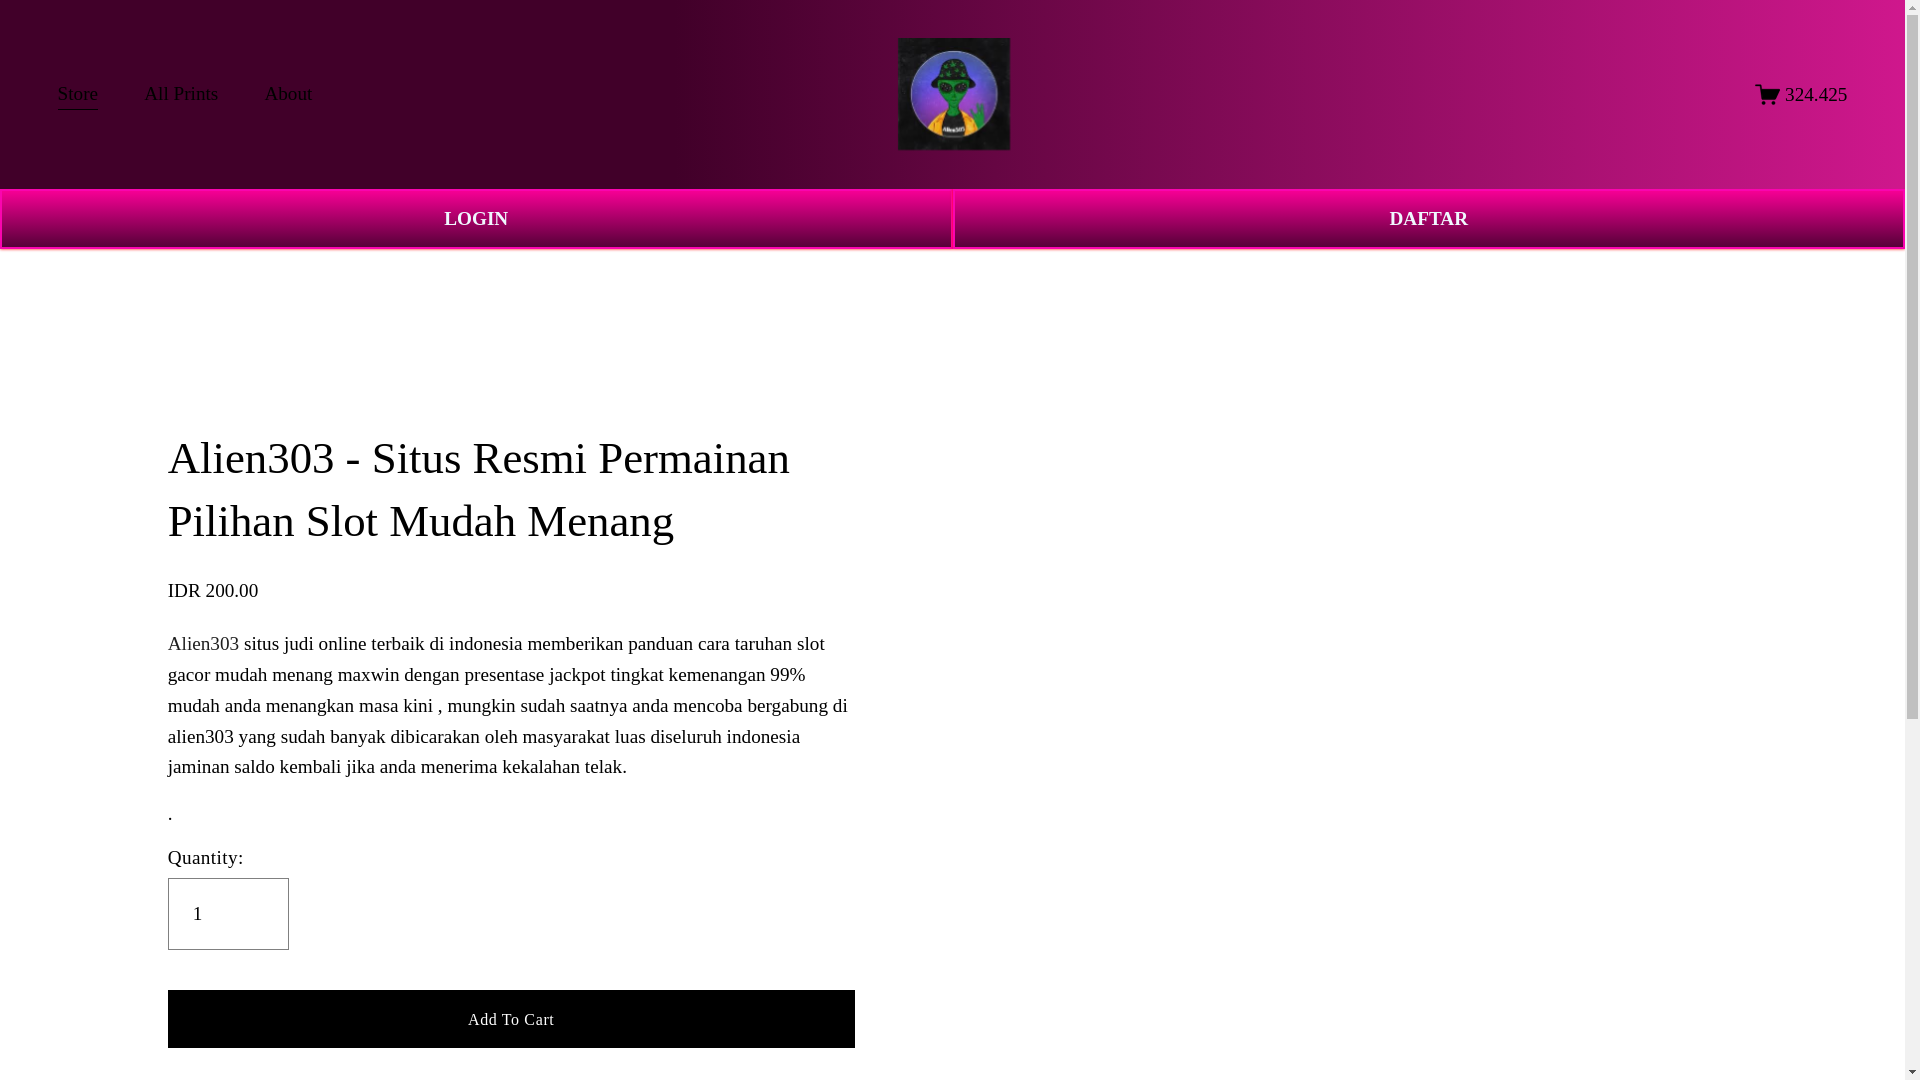 This screenshot has height=1080, width=1920. What do you see at coordinates (78, 94) in the screenshot?
I see `Store` at bounding box center [78, 94].